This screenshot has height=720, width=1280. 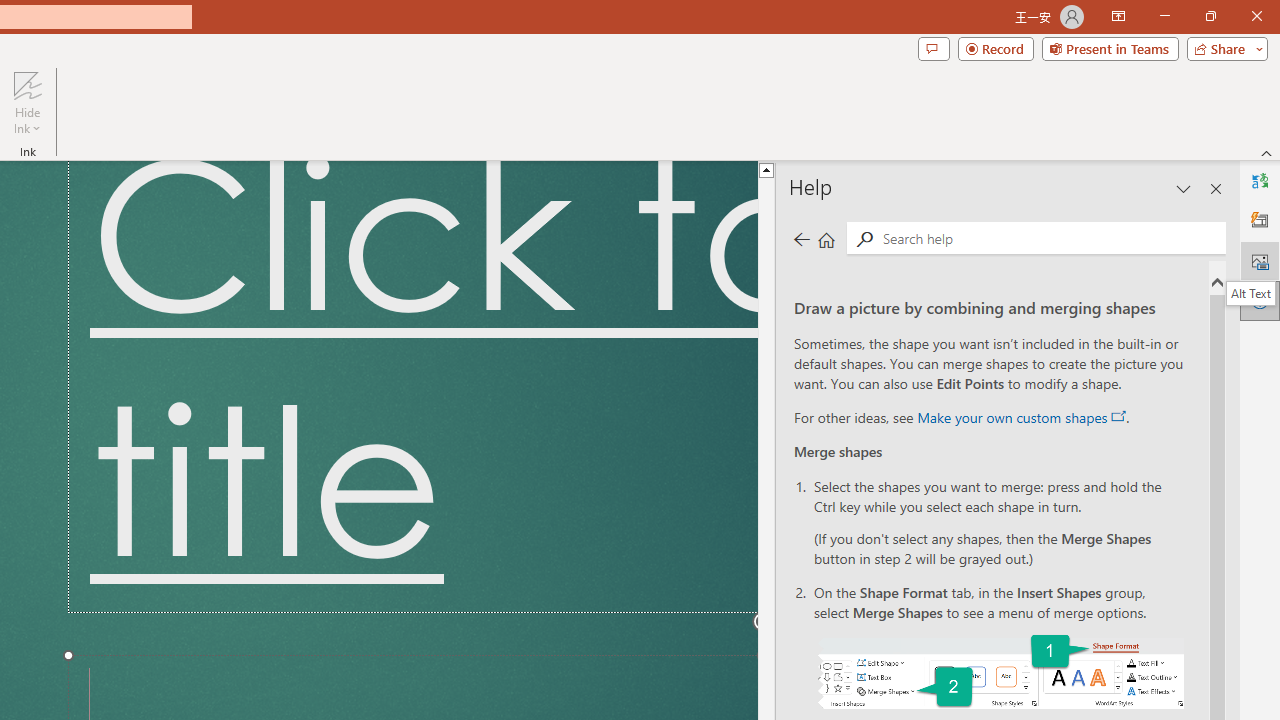 What do you see at coordinates (1118, 16) in the screenshot?
I see `Ribbon Display Options` at bounding box center [1118, 16].